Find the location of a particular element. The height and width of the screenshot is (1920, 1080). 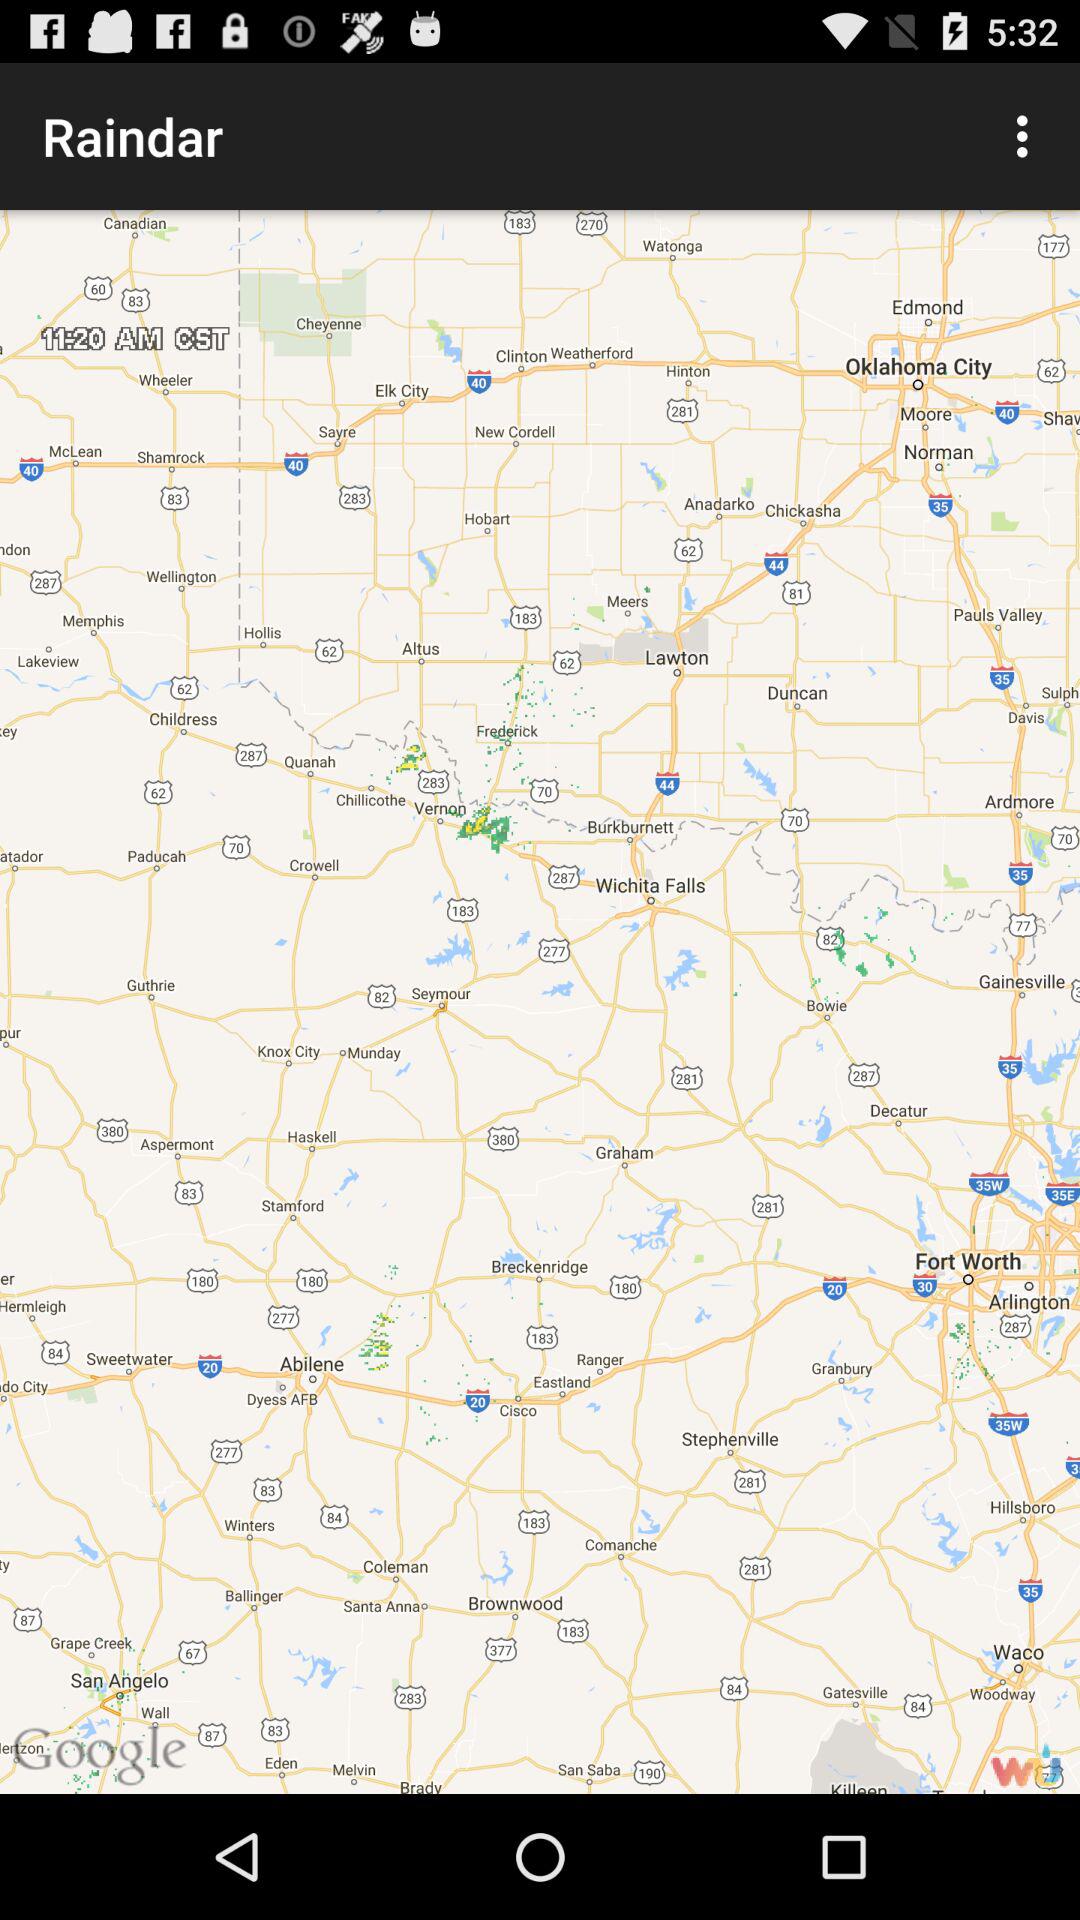

select the item at the center is located at coordinates (540, 1002).